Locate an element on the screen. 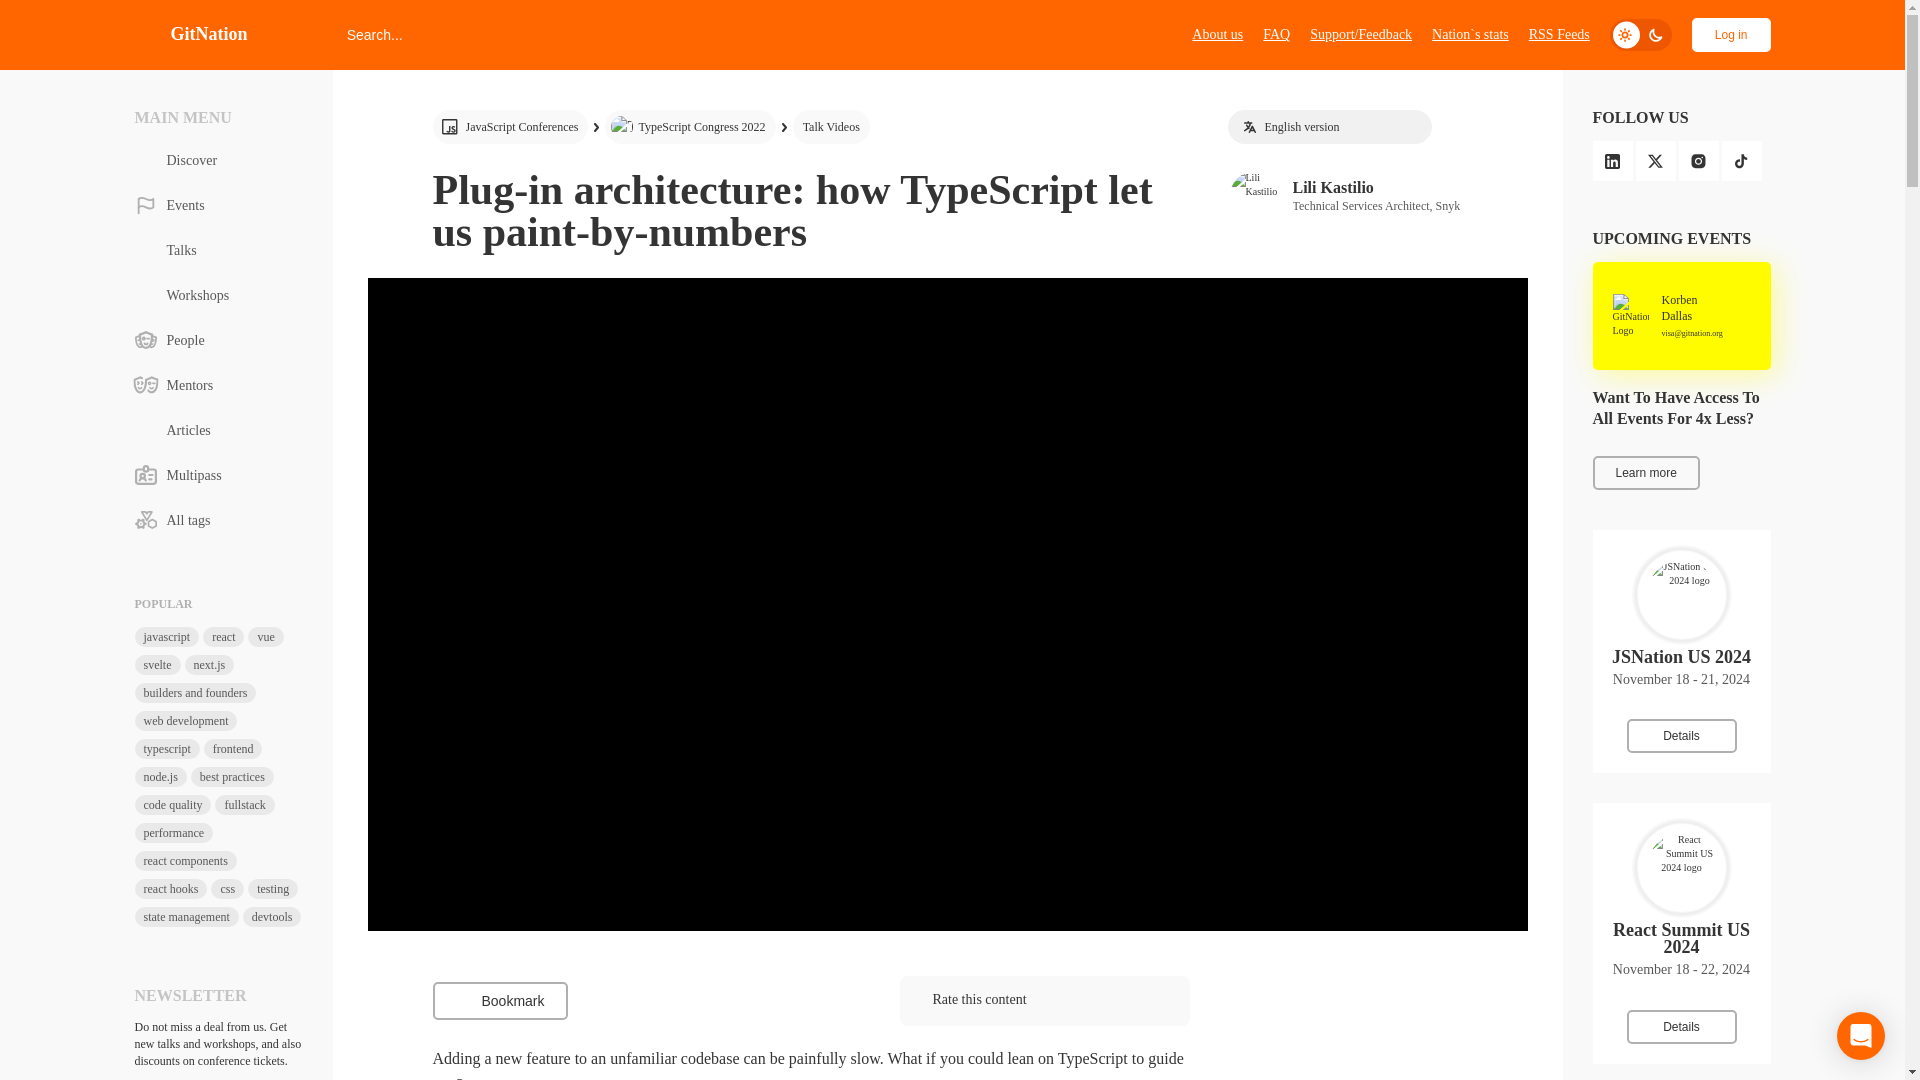 This screenshot has height=1080, width=1920. GitNation is located at coordinates (190, 34).